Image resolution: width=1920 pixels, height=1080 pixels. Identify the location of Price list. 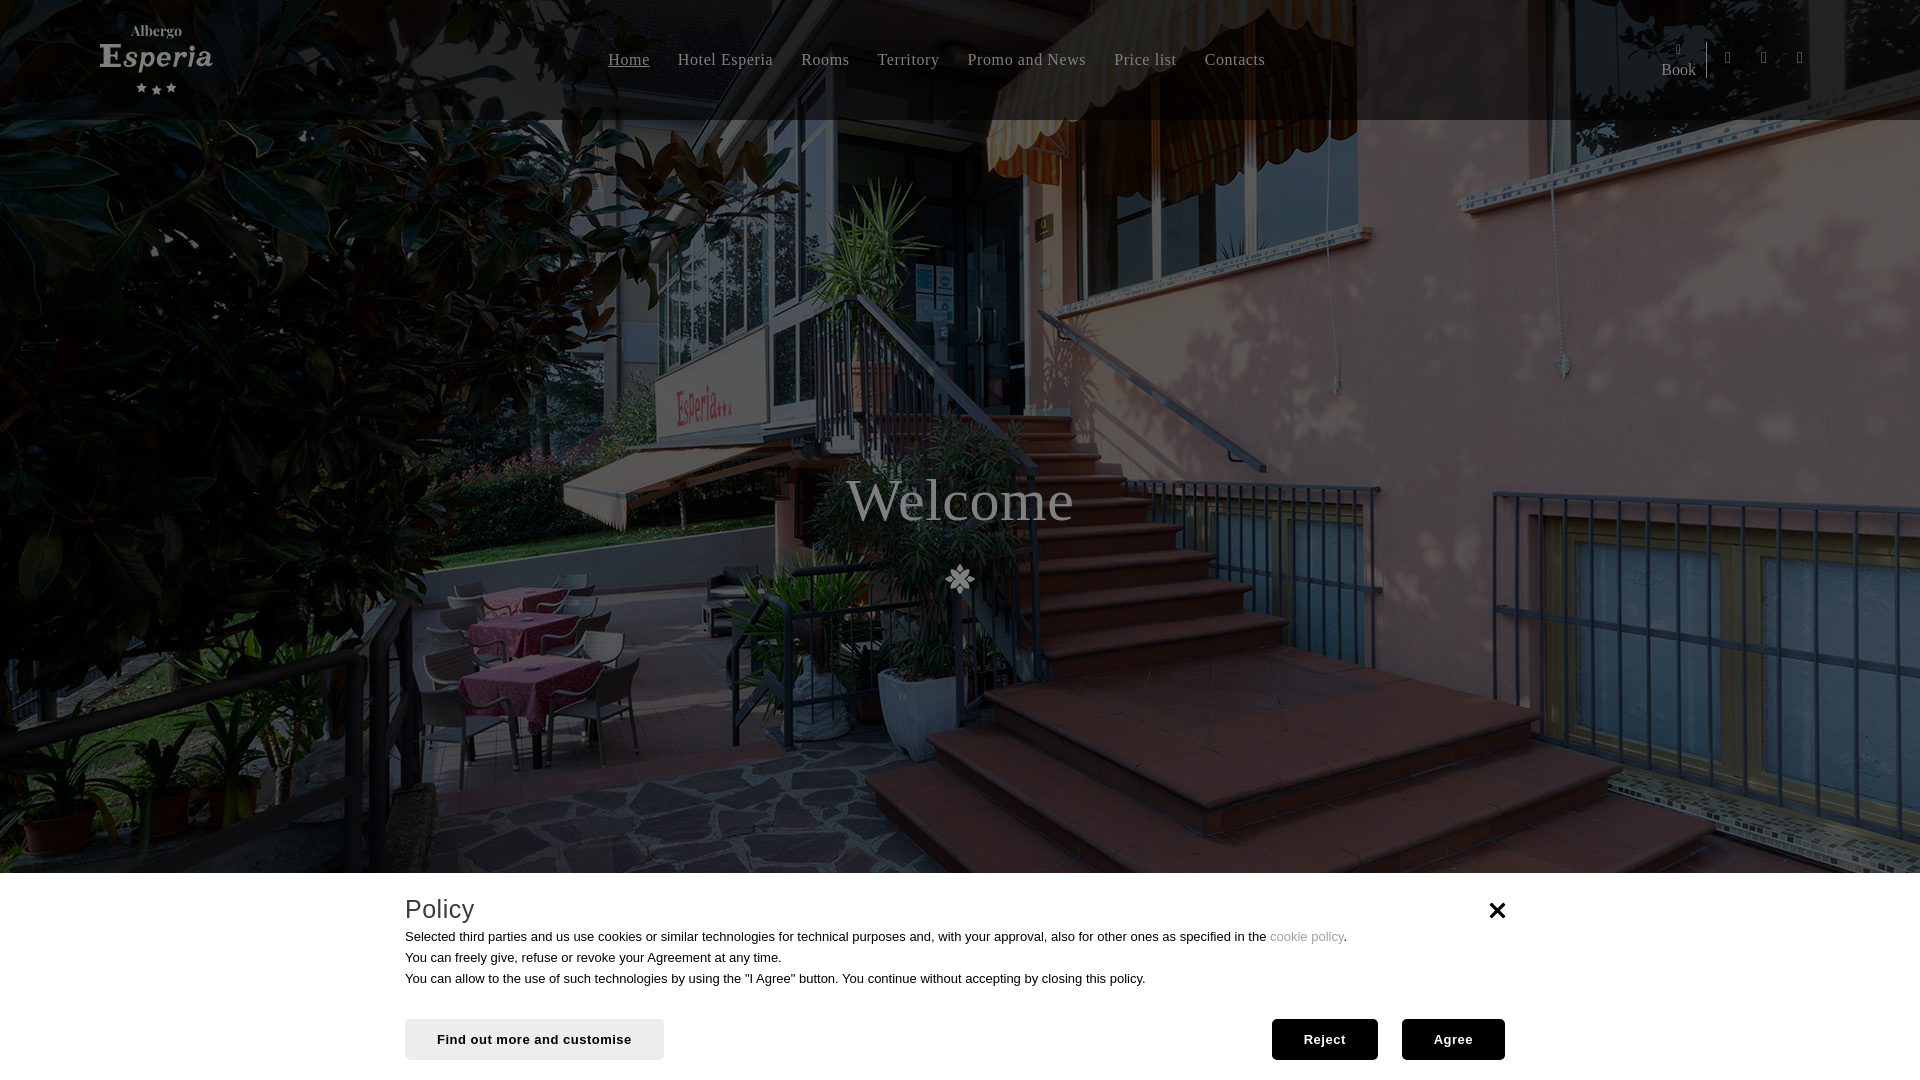
(1145, 59).